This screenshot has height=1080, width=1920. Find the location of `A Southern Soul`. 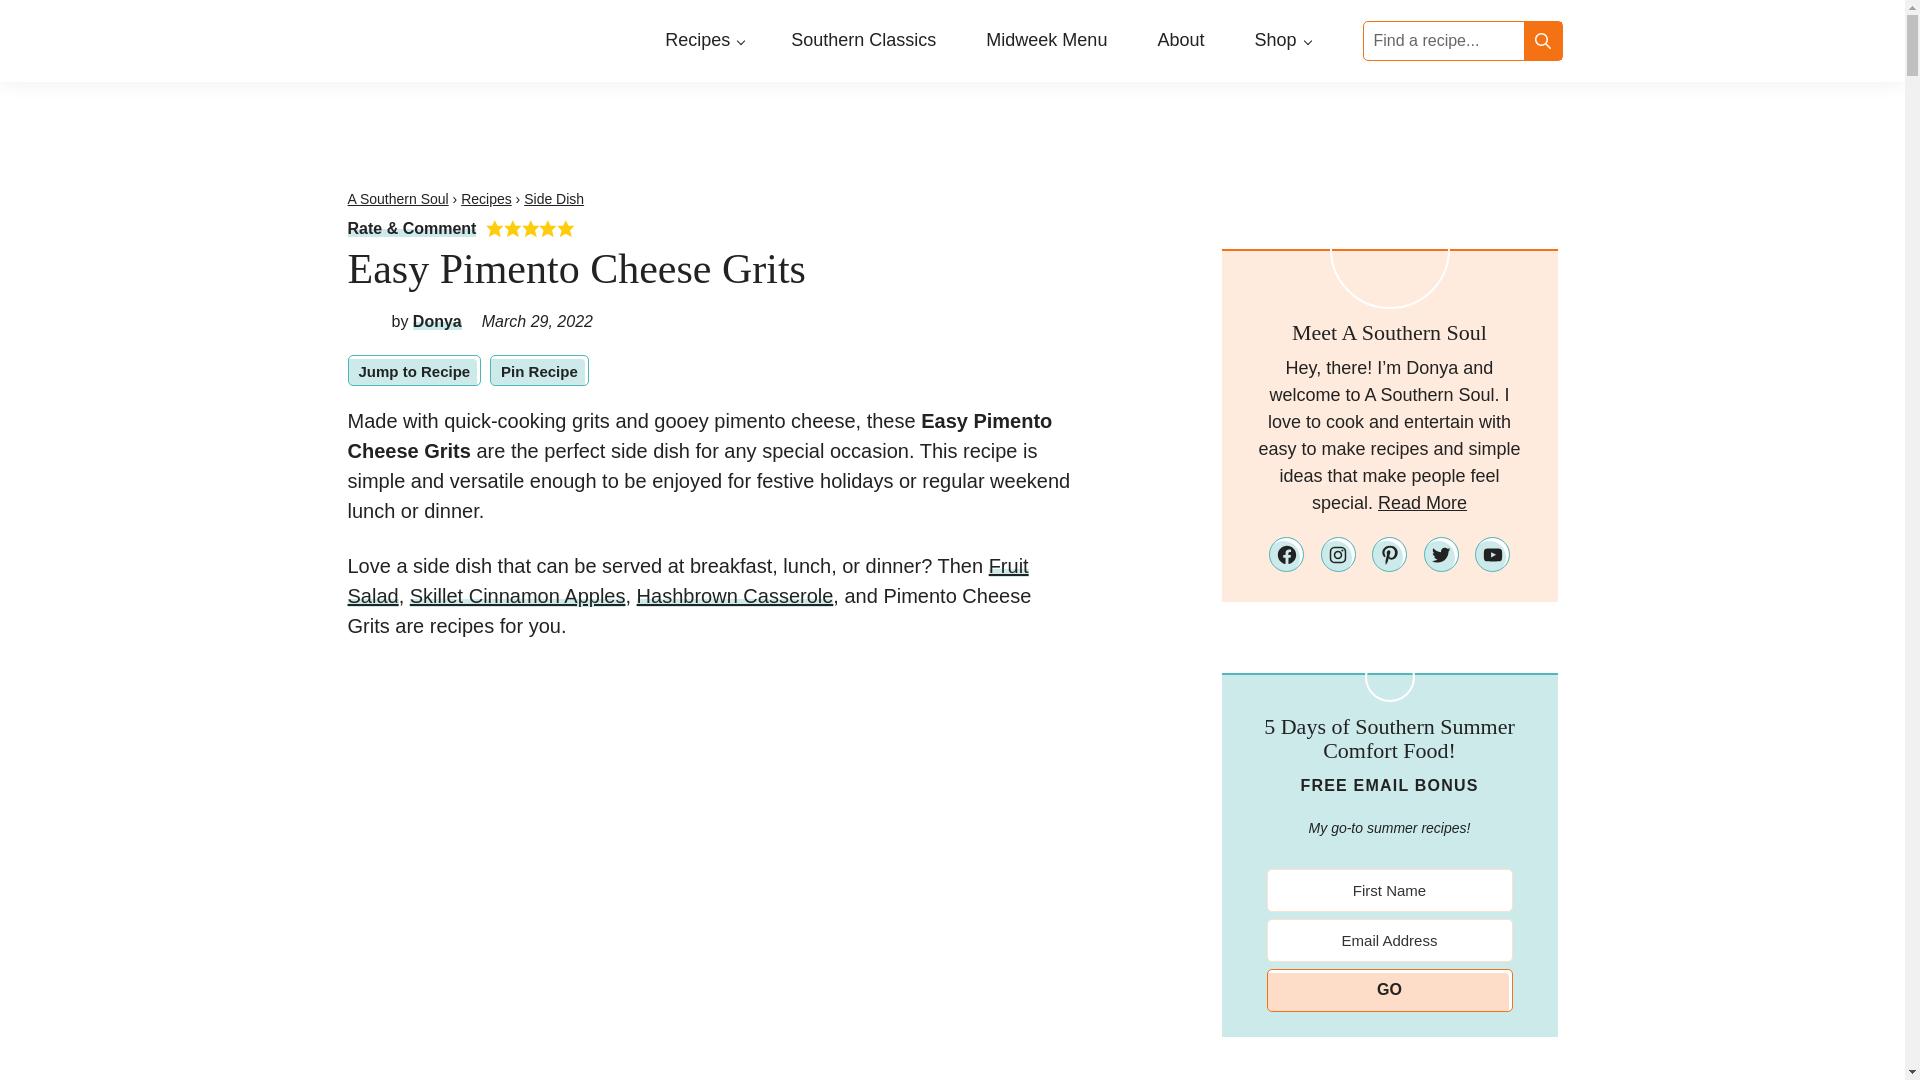

A Southern Soul is located at coordinates (398, 199).